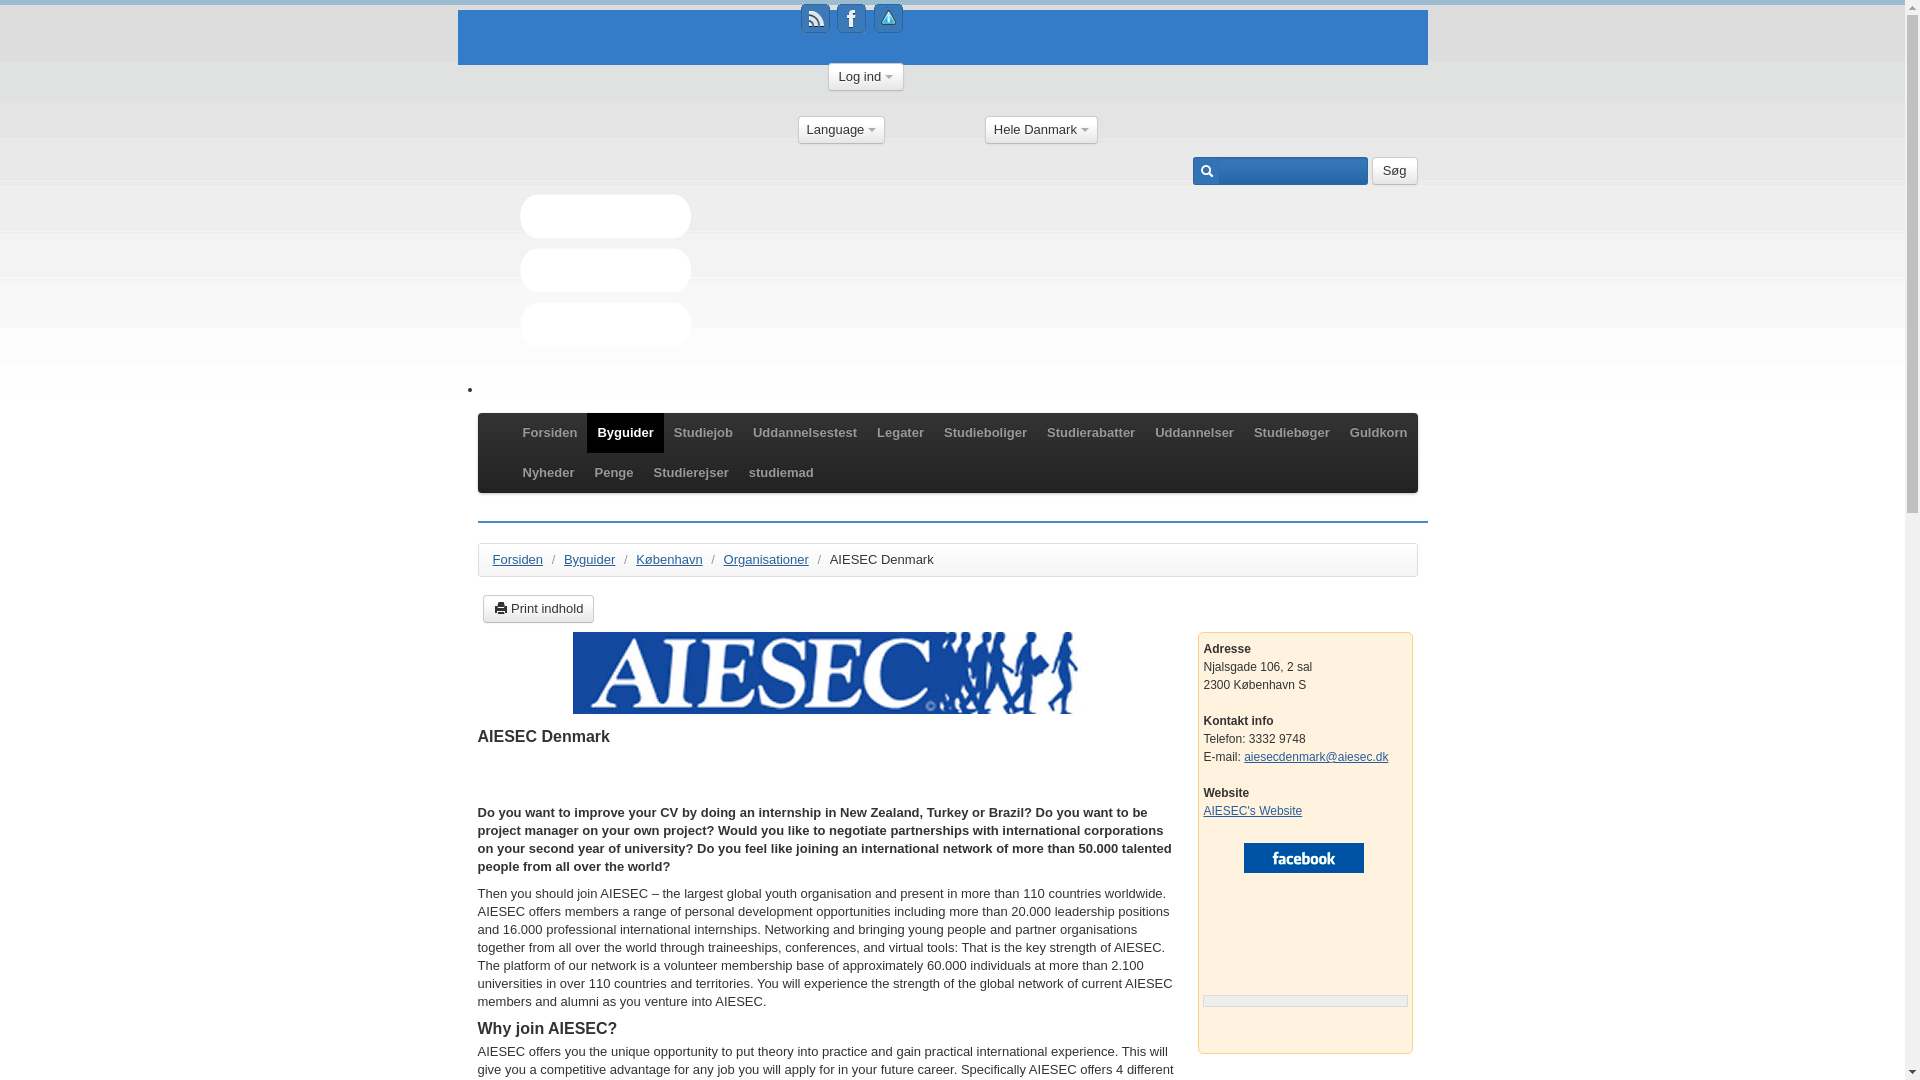 The height and width of the screenshot is (1080, 1920). Describe the element at coordinates (1294, 936) in the screenshot. I see `Advertisement` at that location.